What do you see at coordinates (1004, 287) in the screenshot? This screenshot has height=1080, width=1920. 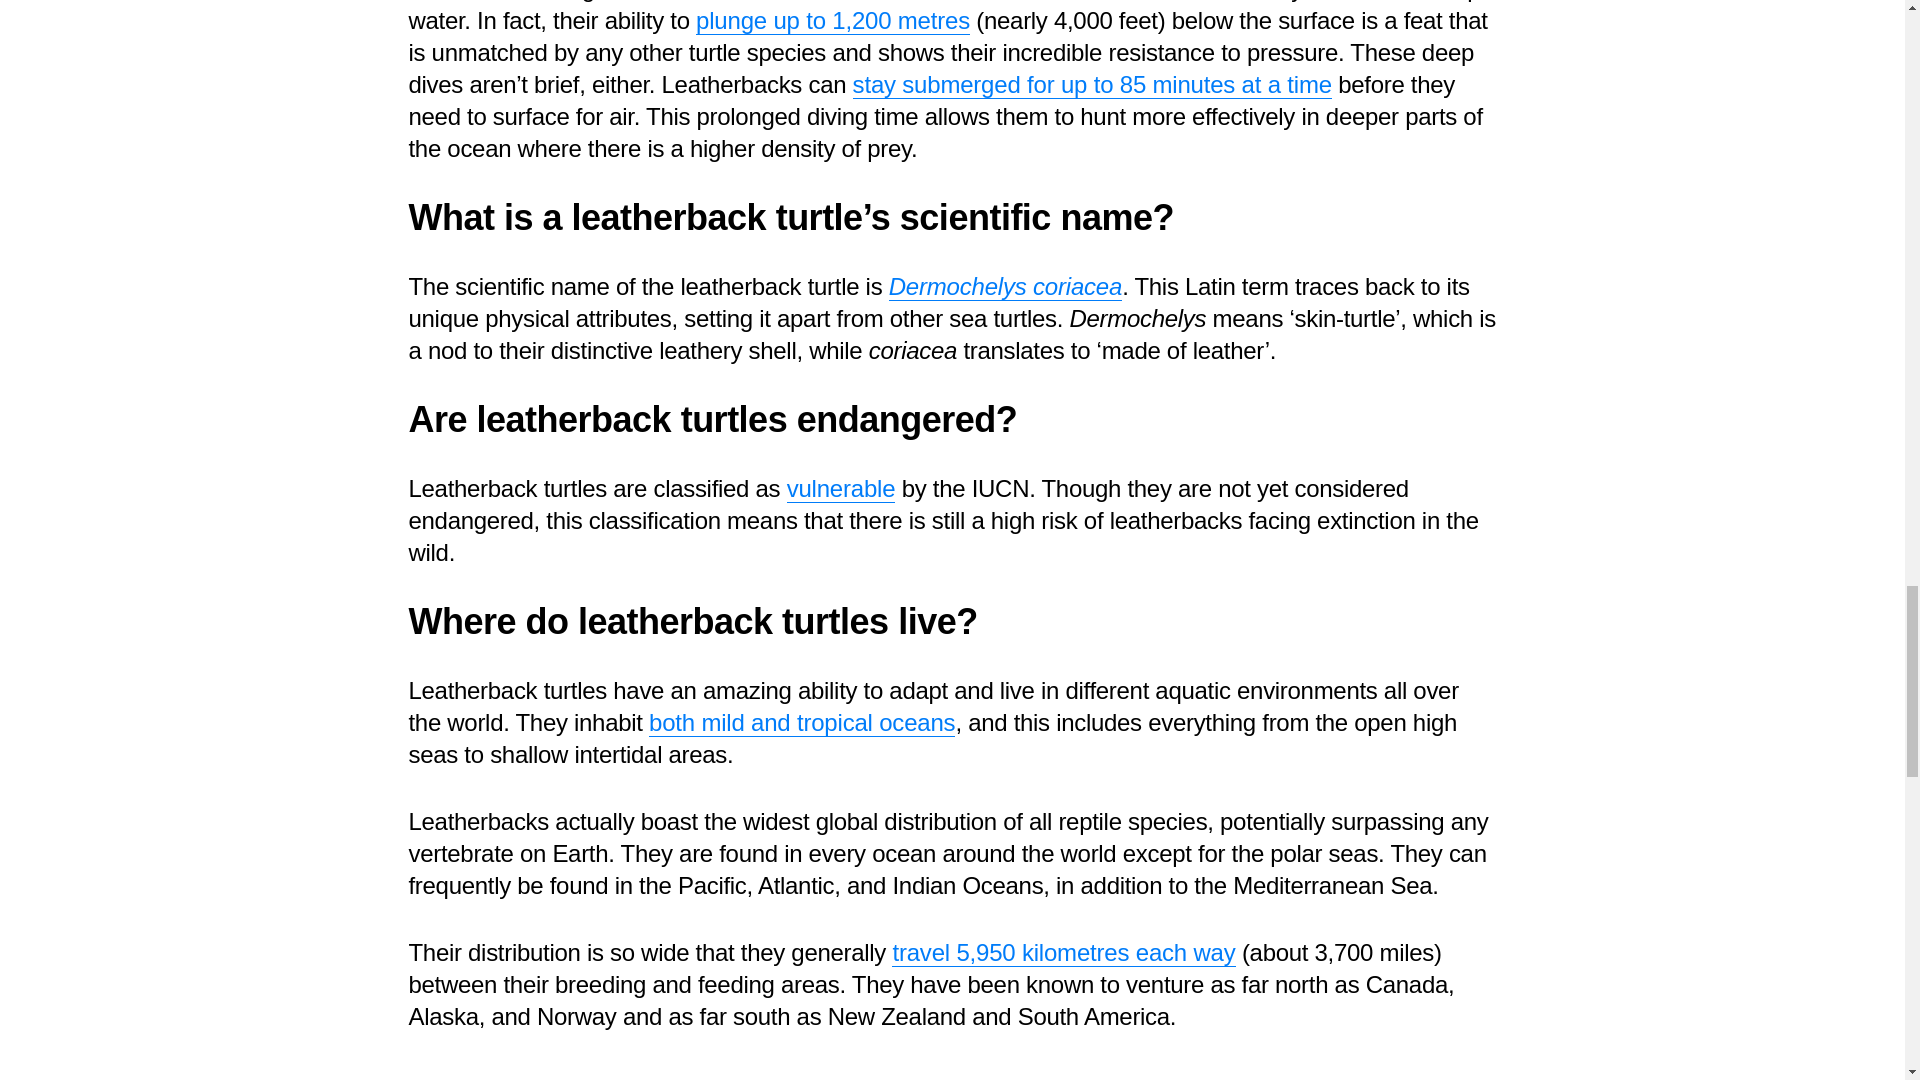 I see `Dermochelys coriacea` at bounding box center [1004, 287].